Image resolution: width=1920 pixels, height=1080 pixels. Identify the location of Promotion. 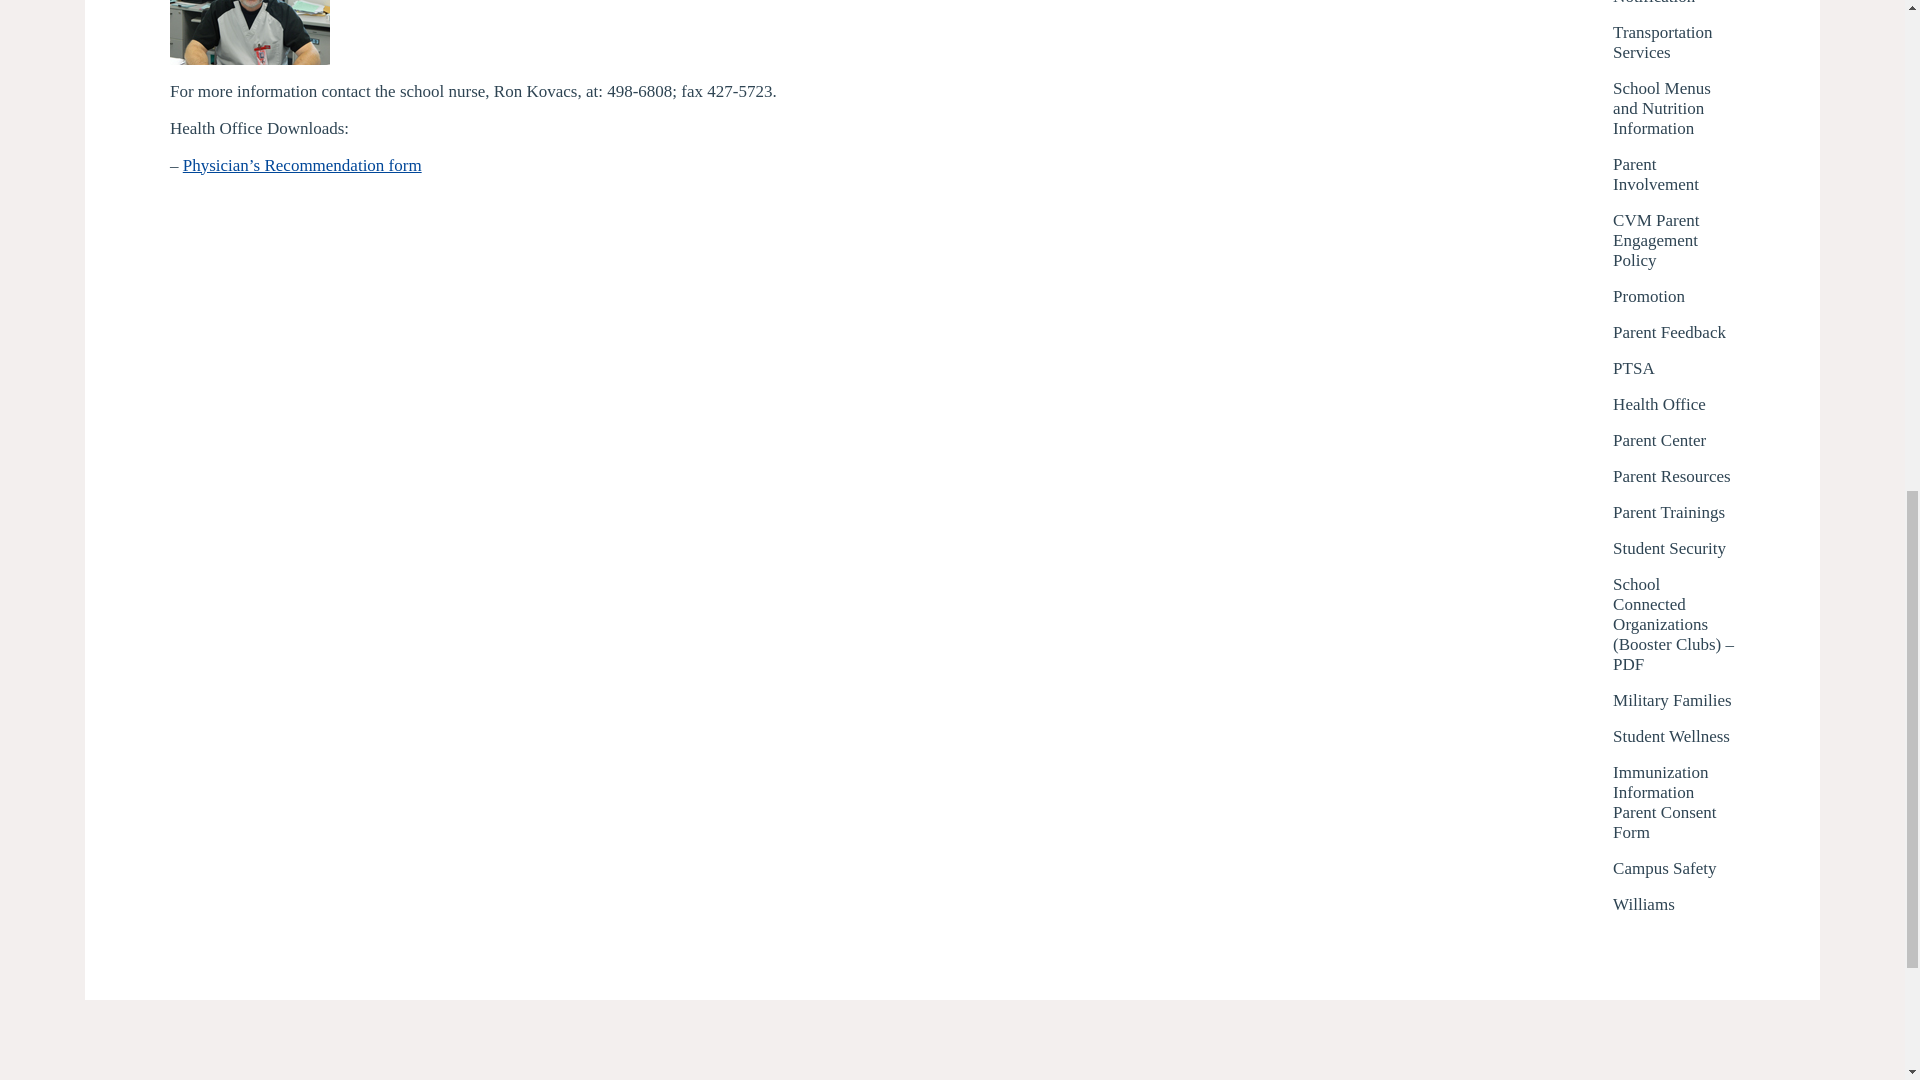
(1648, 296).